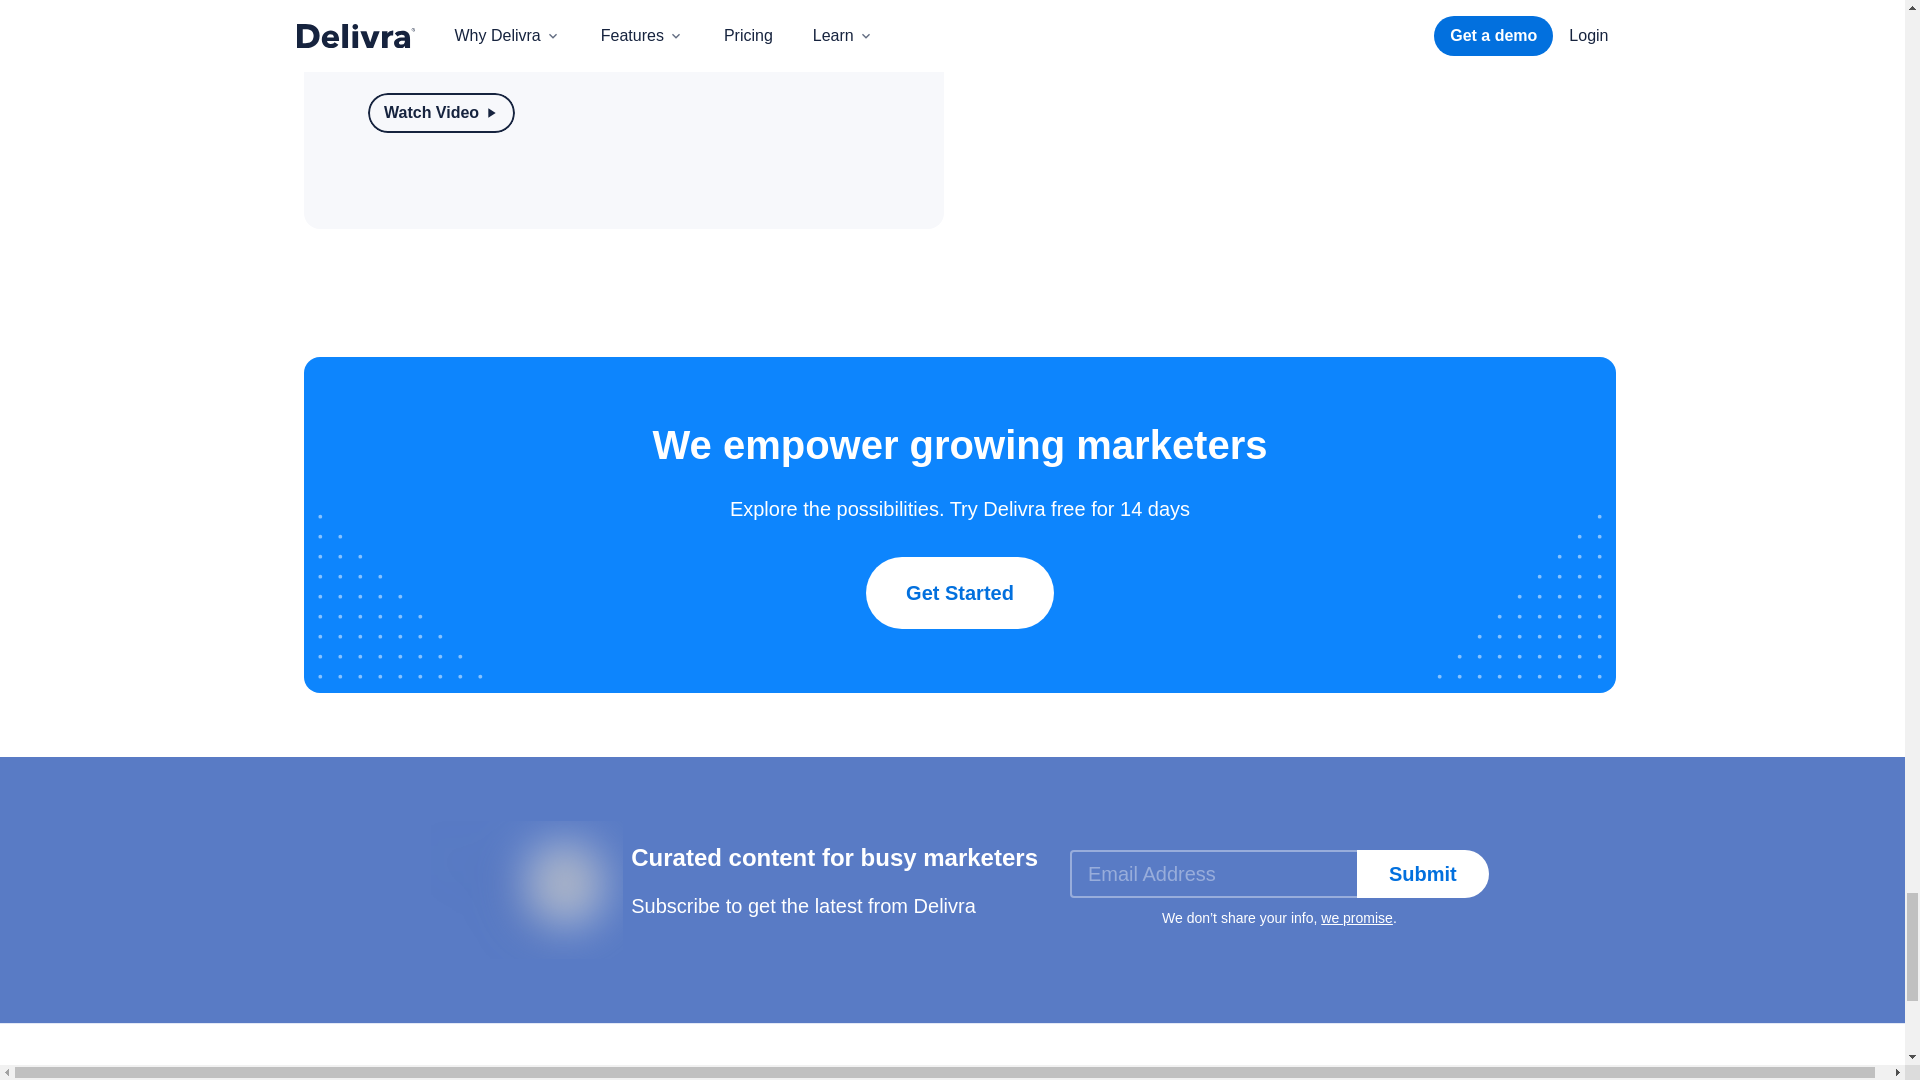  Describe the element at coordinates (1356, 918) in the screenshot. I see `we promise` at that location.